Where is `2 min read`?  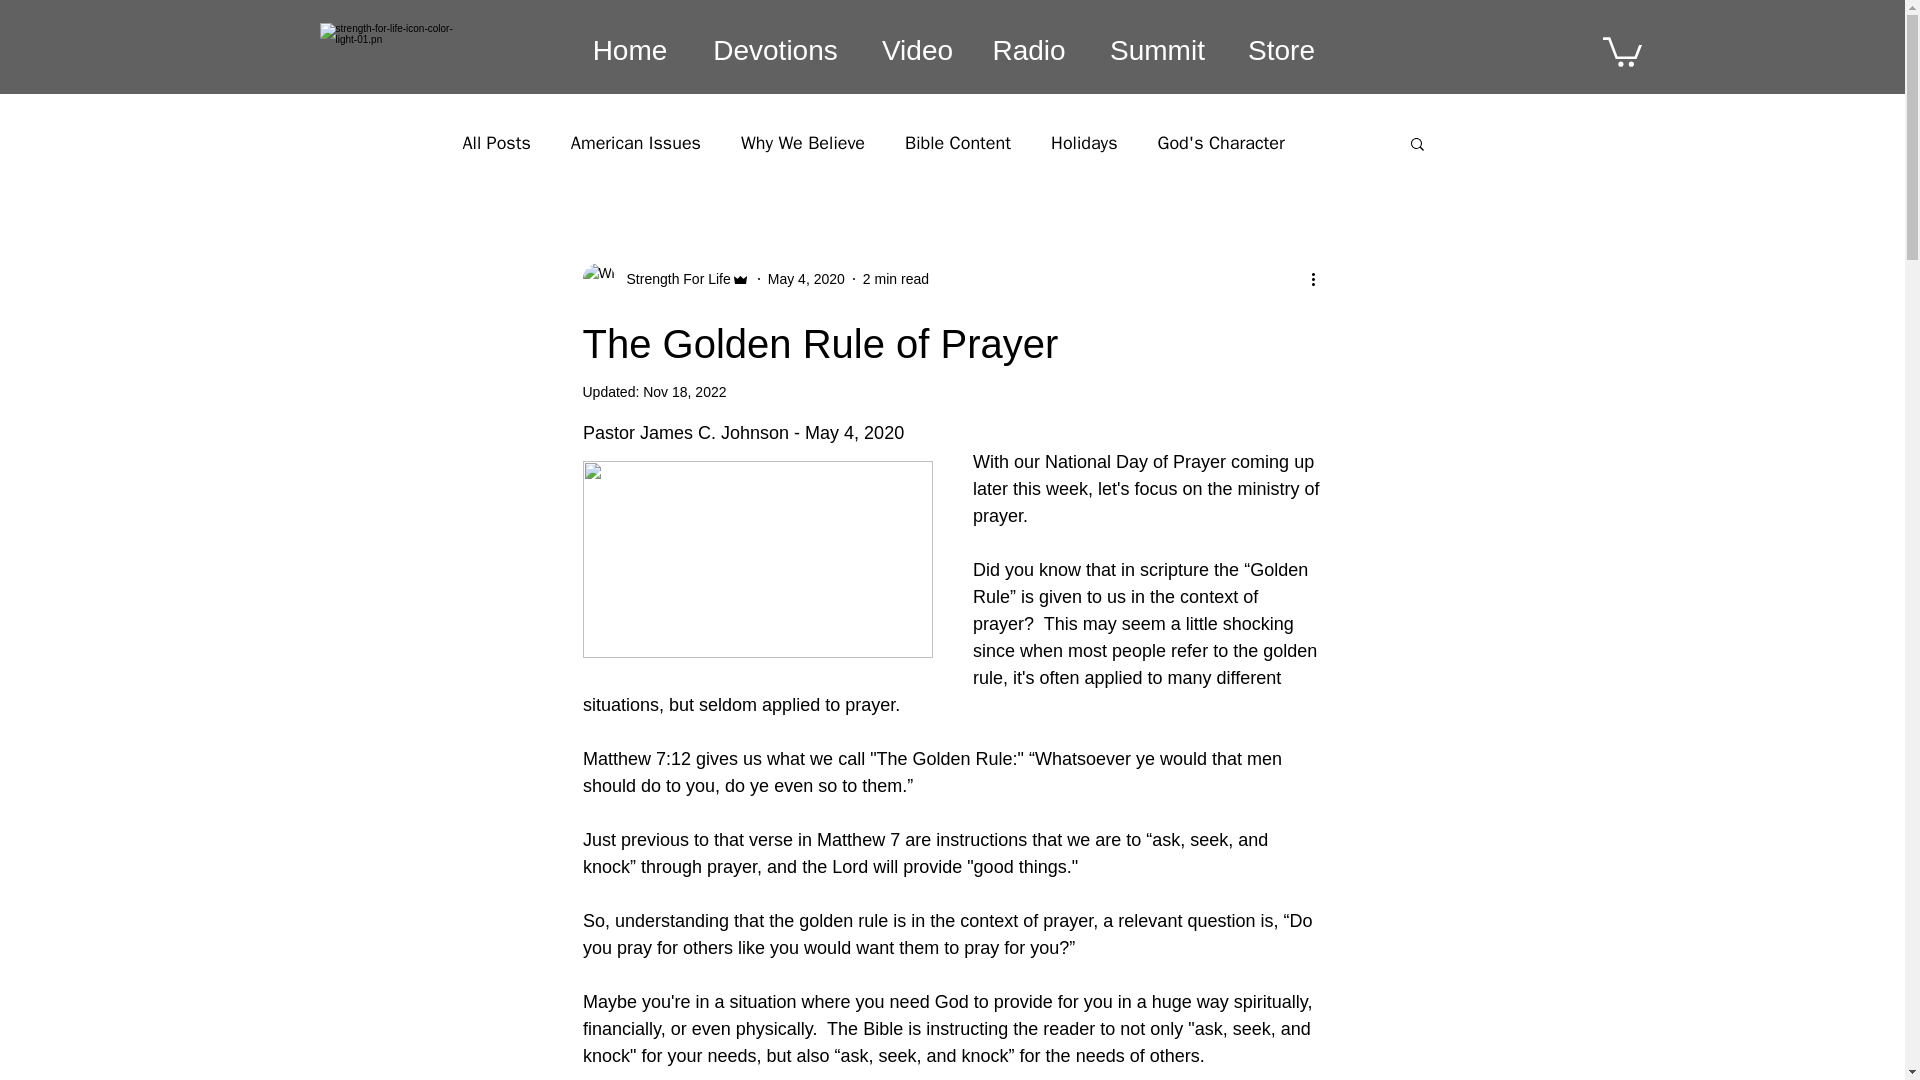
2 min read is located at coordinates (896, 278).